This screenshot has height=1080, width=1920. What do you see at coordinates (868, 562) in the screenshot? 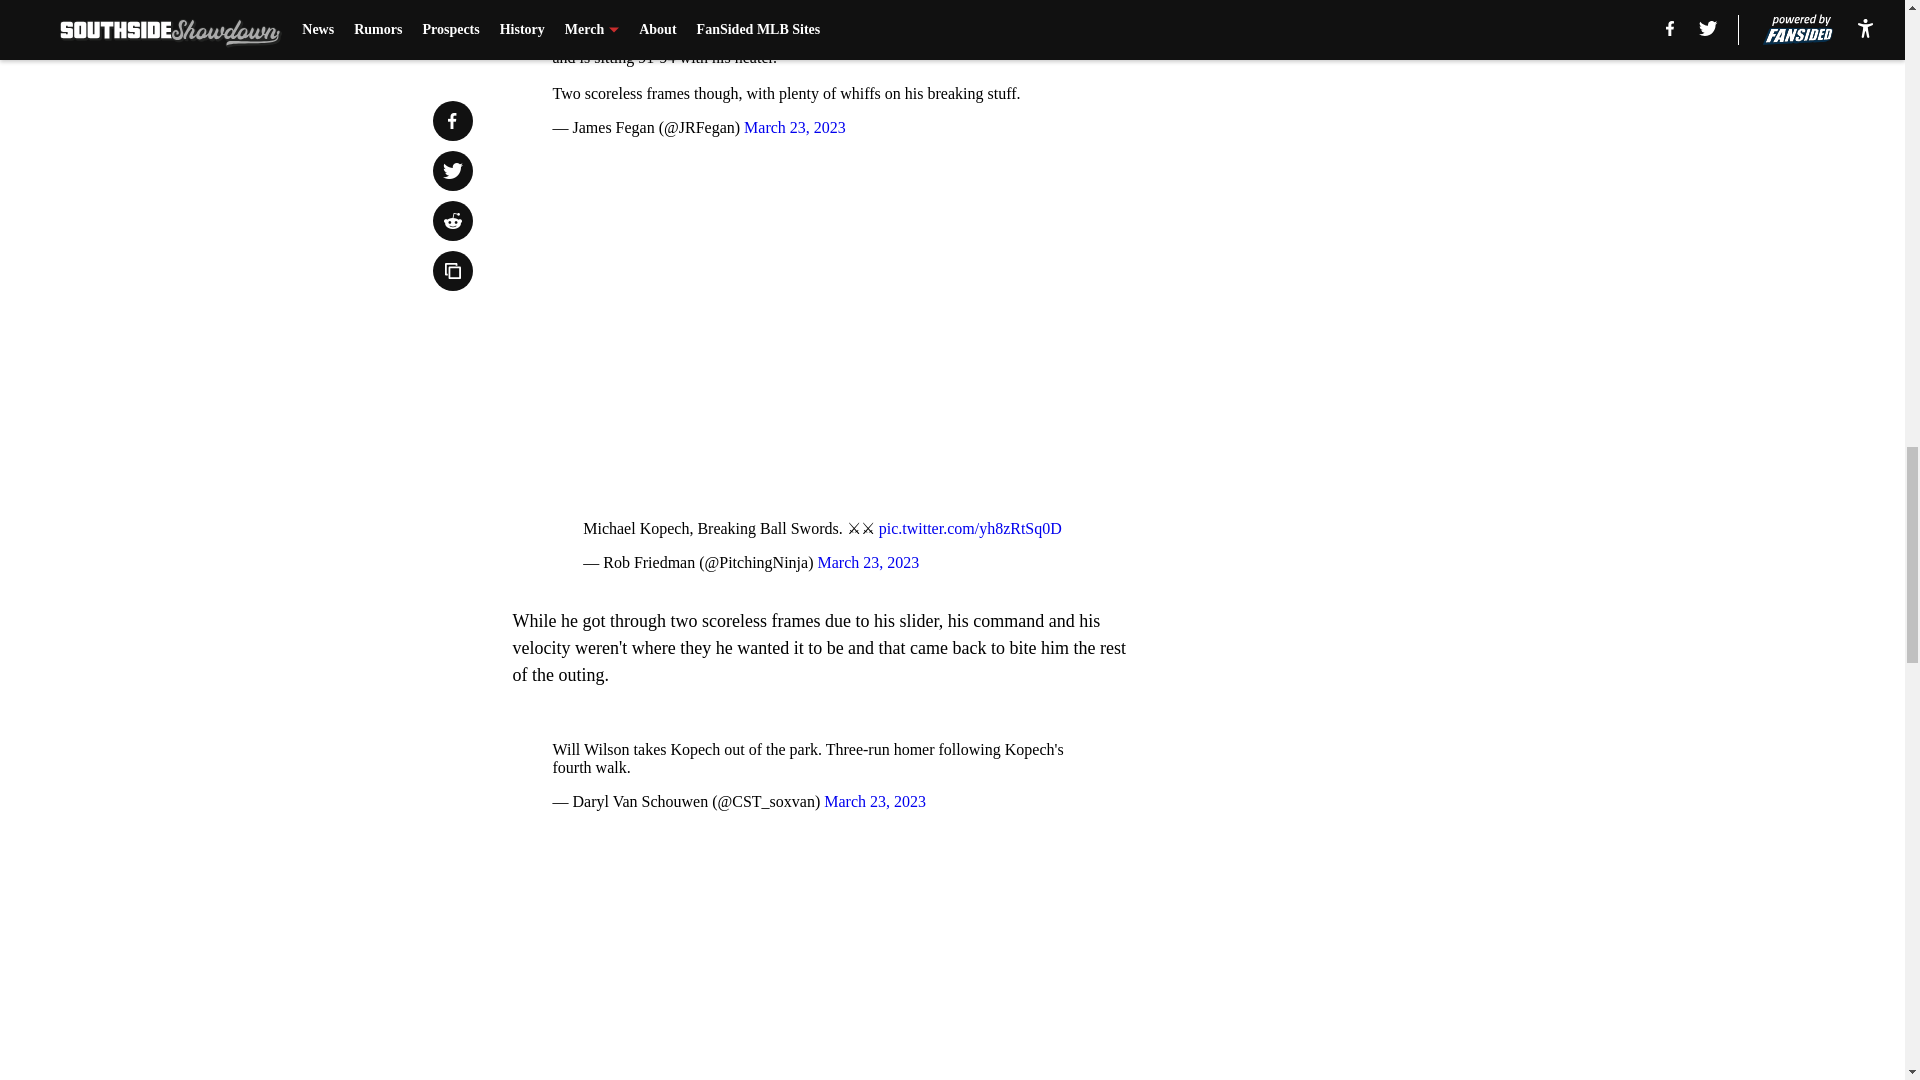
I see `March 23, 2023` at bounding box center [868, 562].